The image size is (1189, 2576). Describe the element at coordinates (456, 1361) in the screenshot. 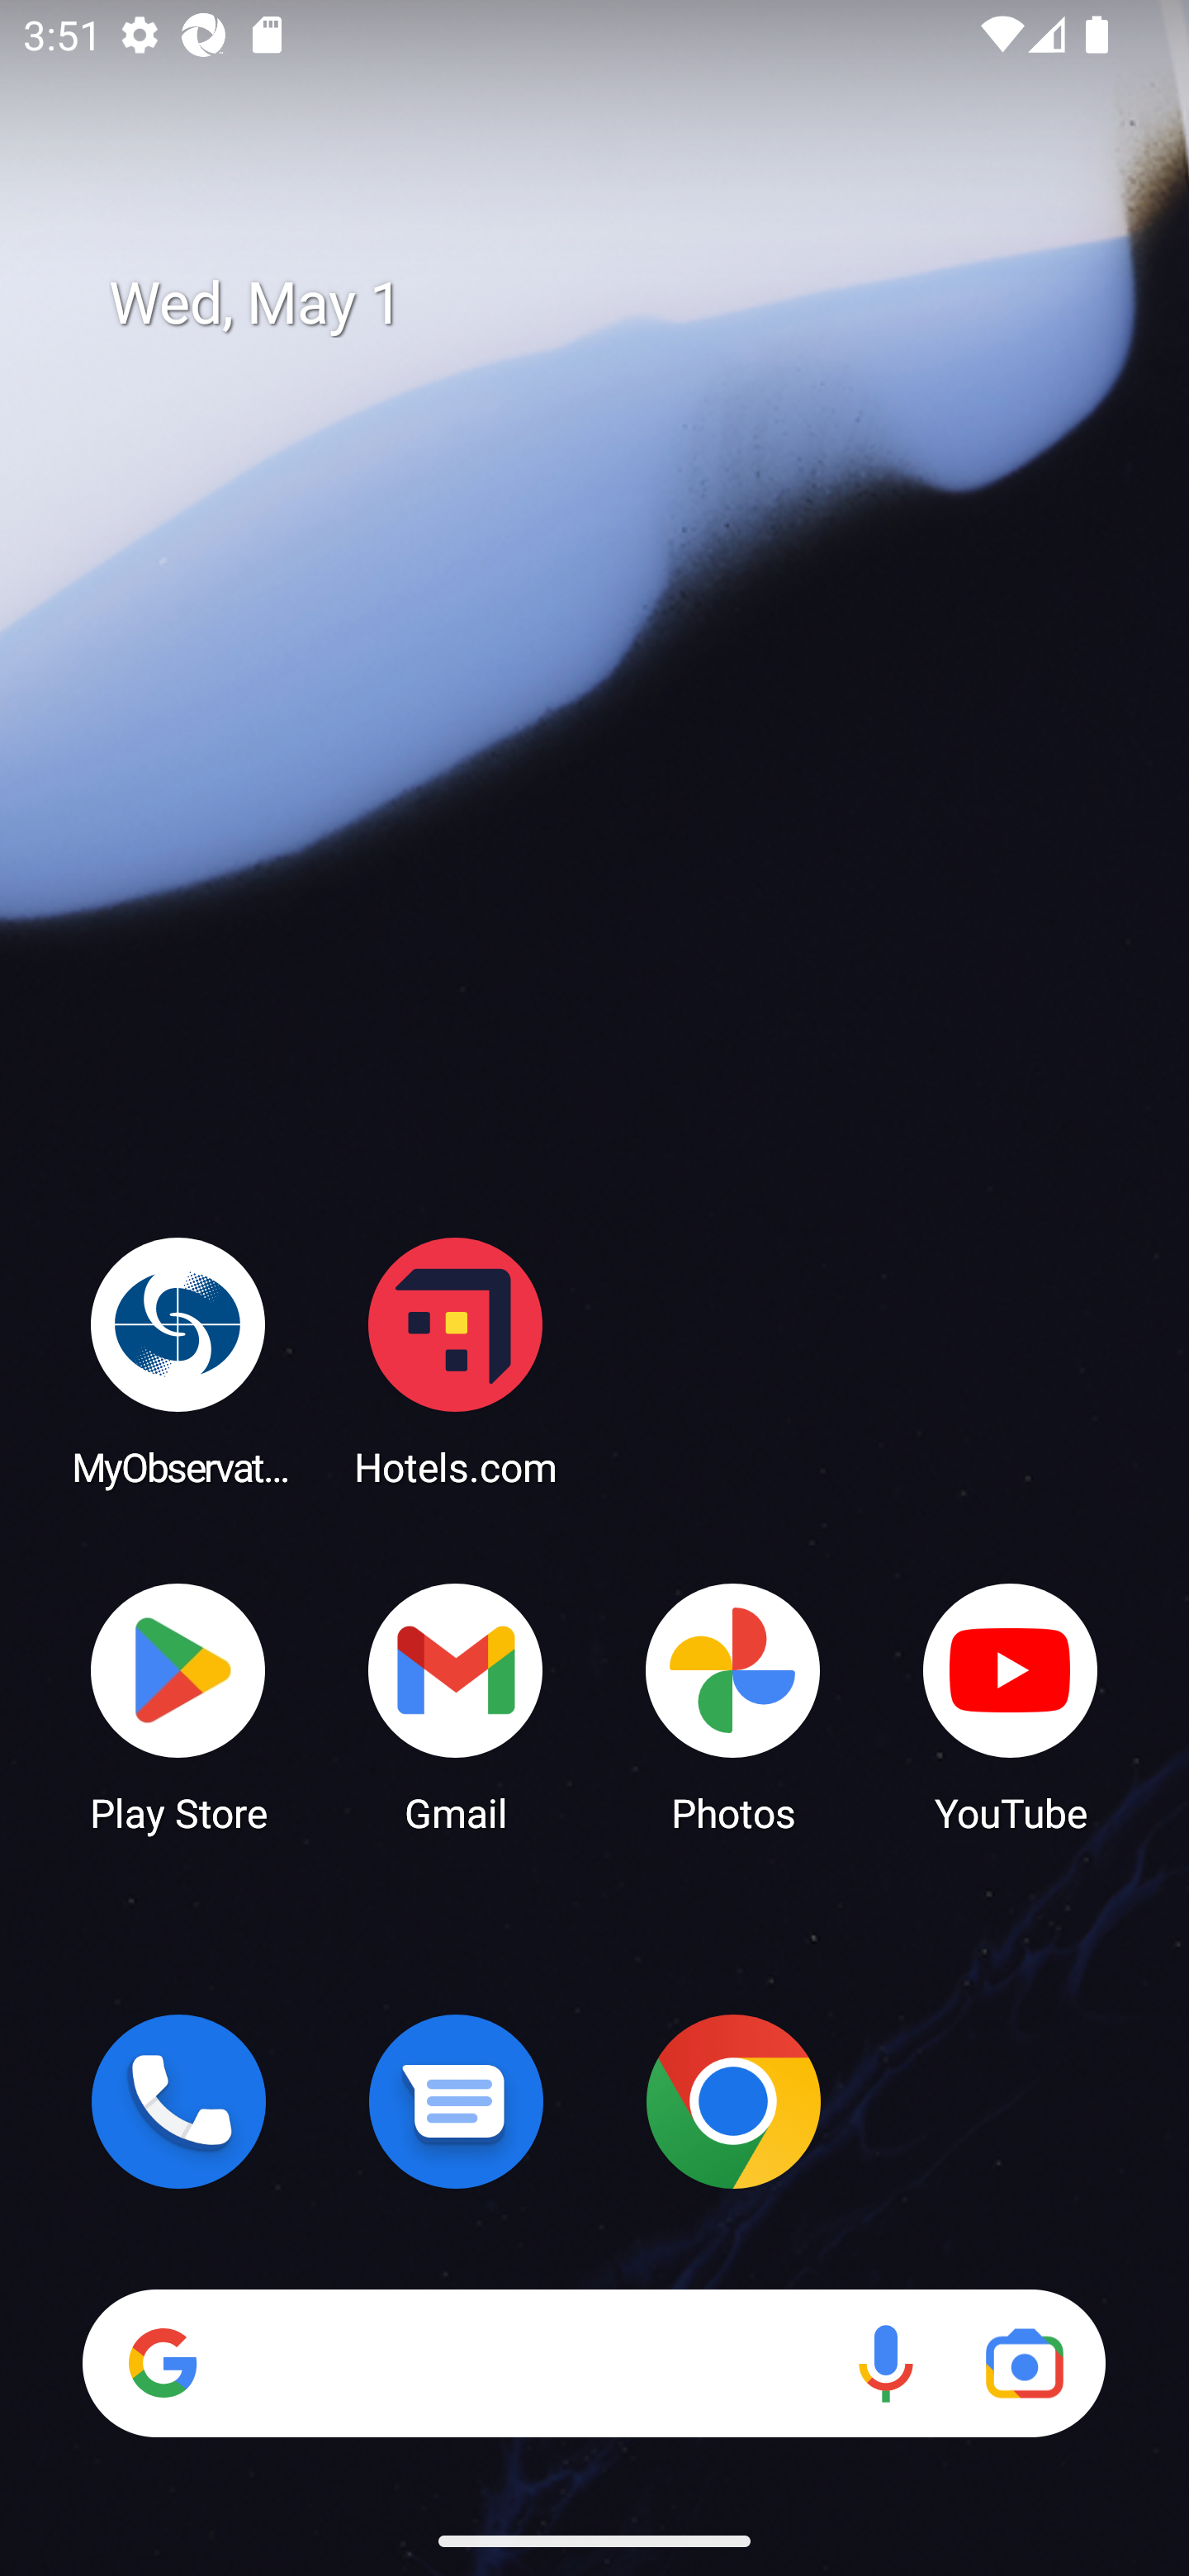

I see `Hotels.com` at that location.